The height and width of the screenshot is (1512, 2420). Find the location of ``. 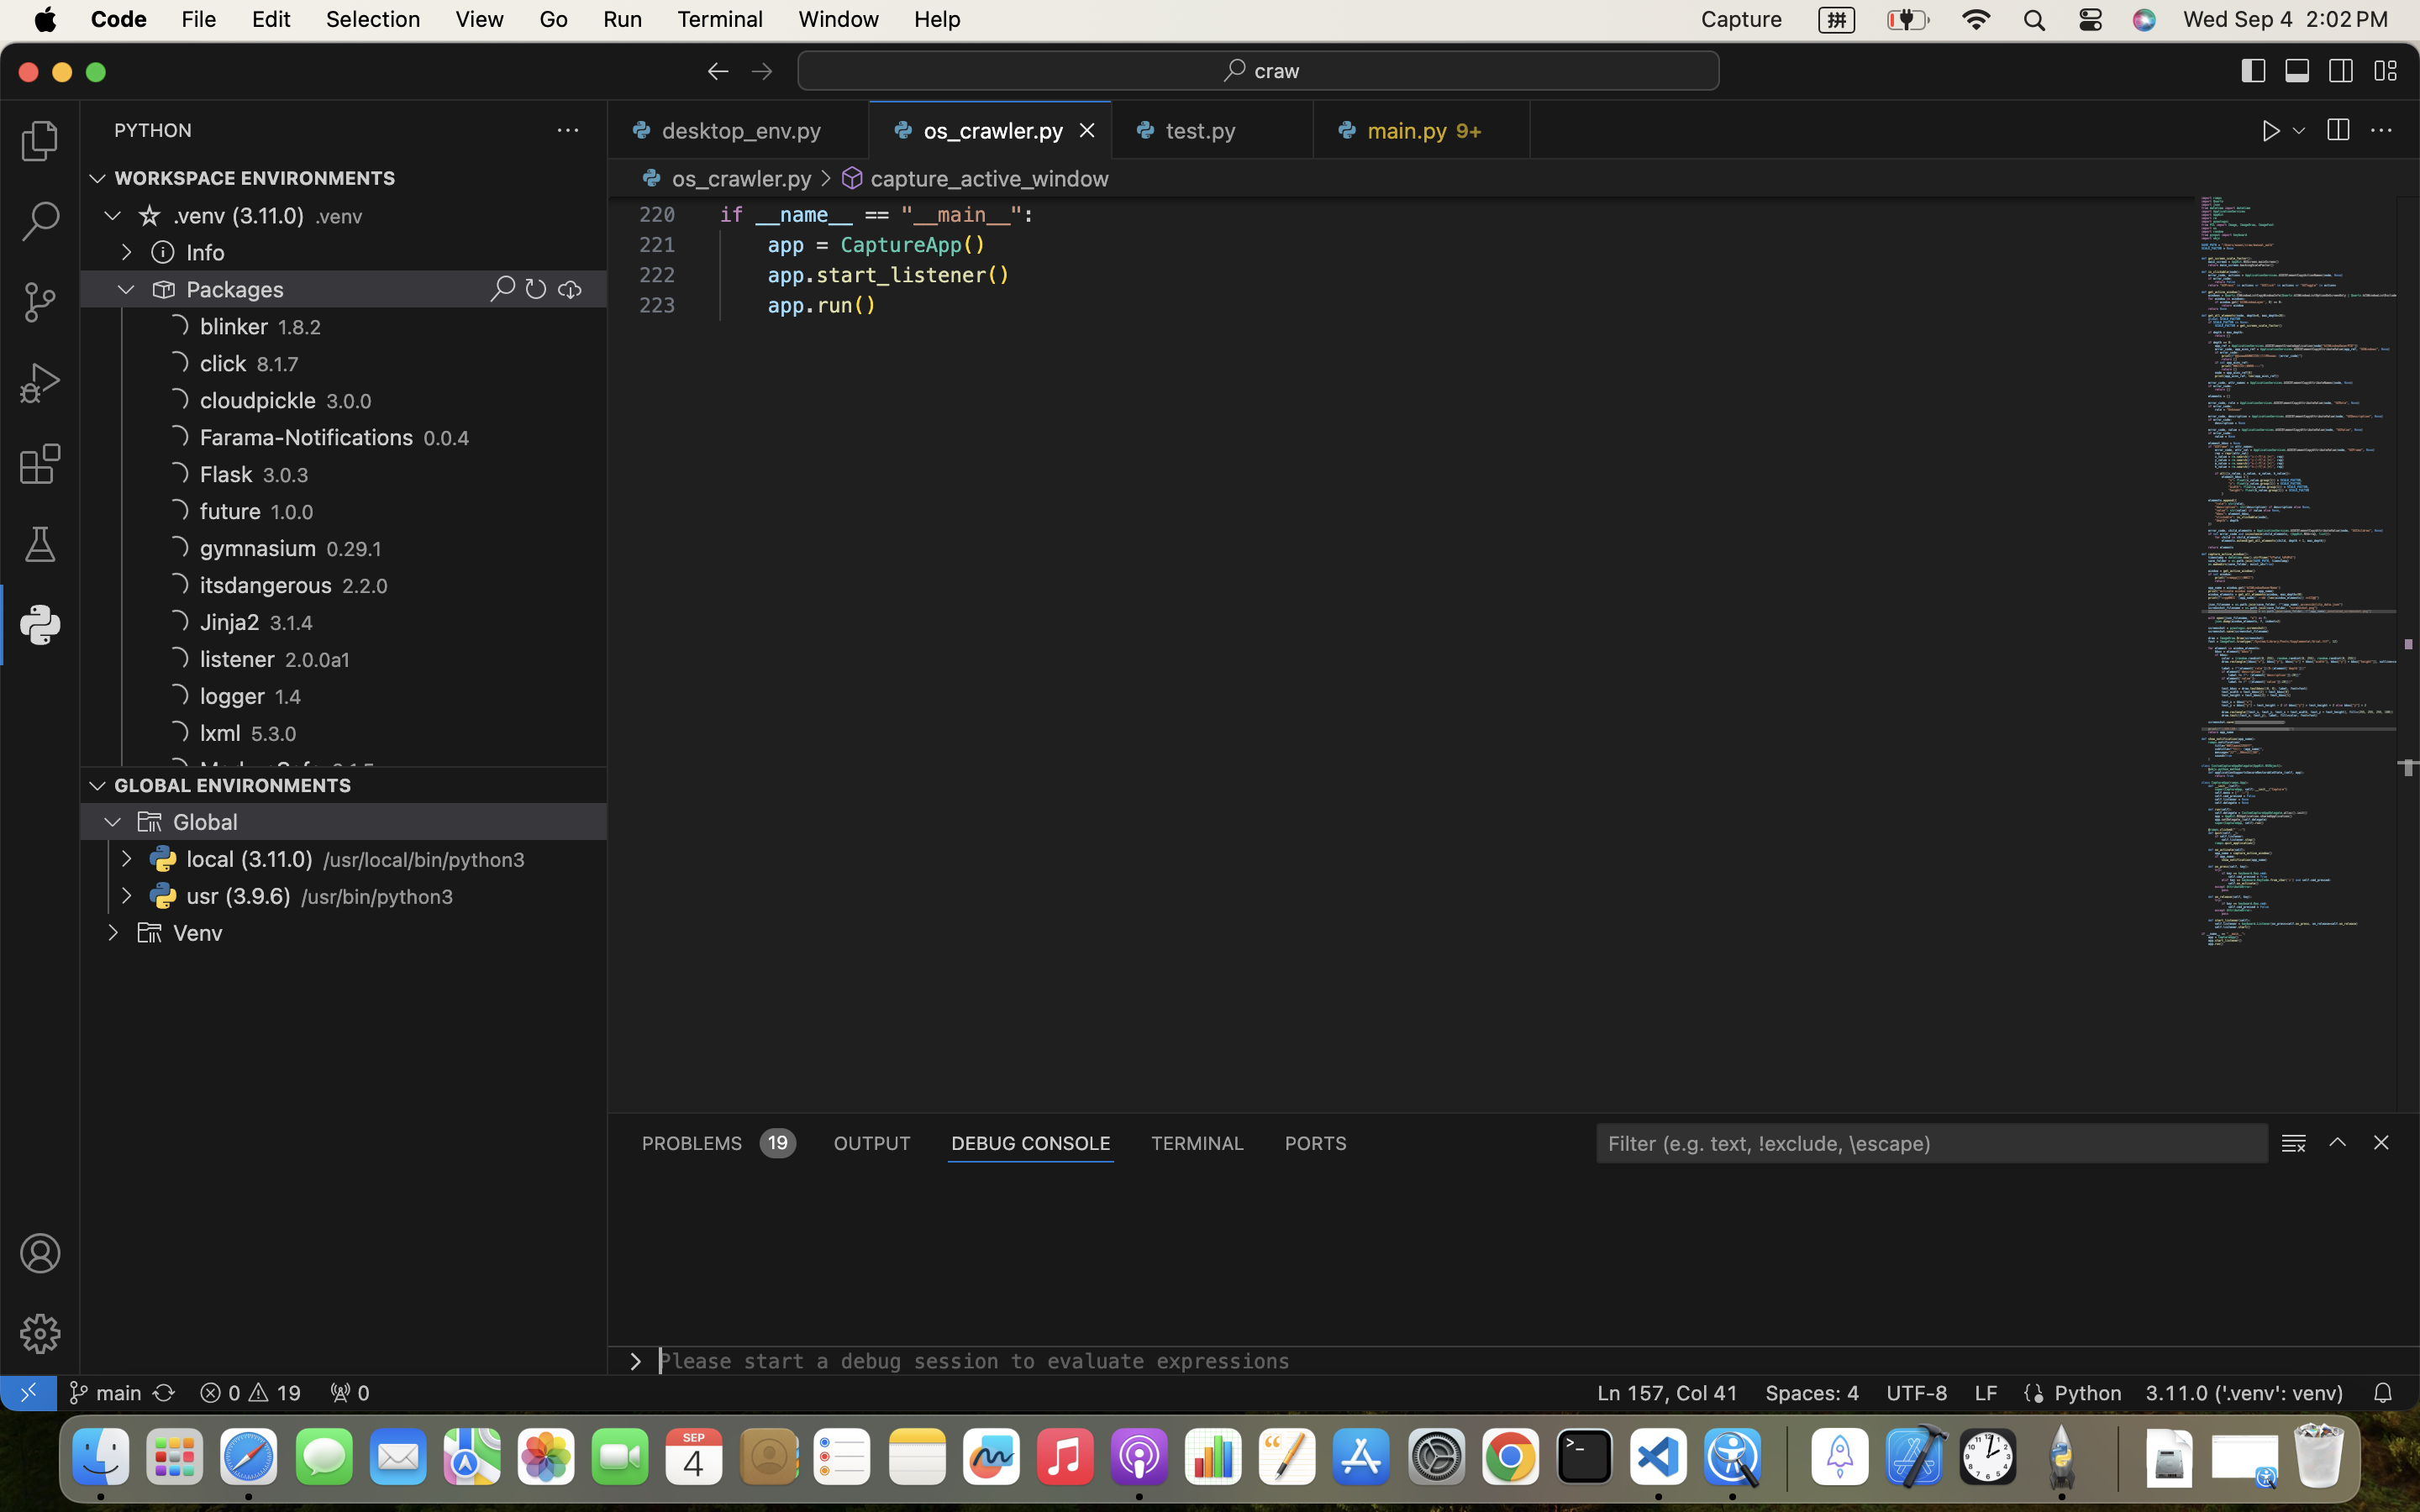

 is located at coordinates (40, 1253).